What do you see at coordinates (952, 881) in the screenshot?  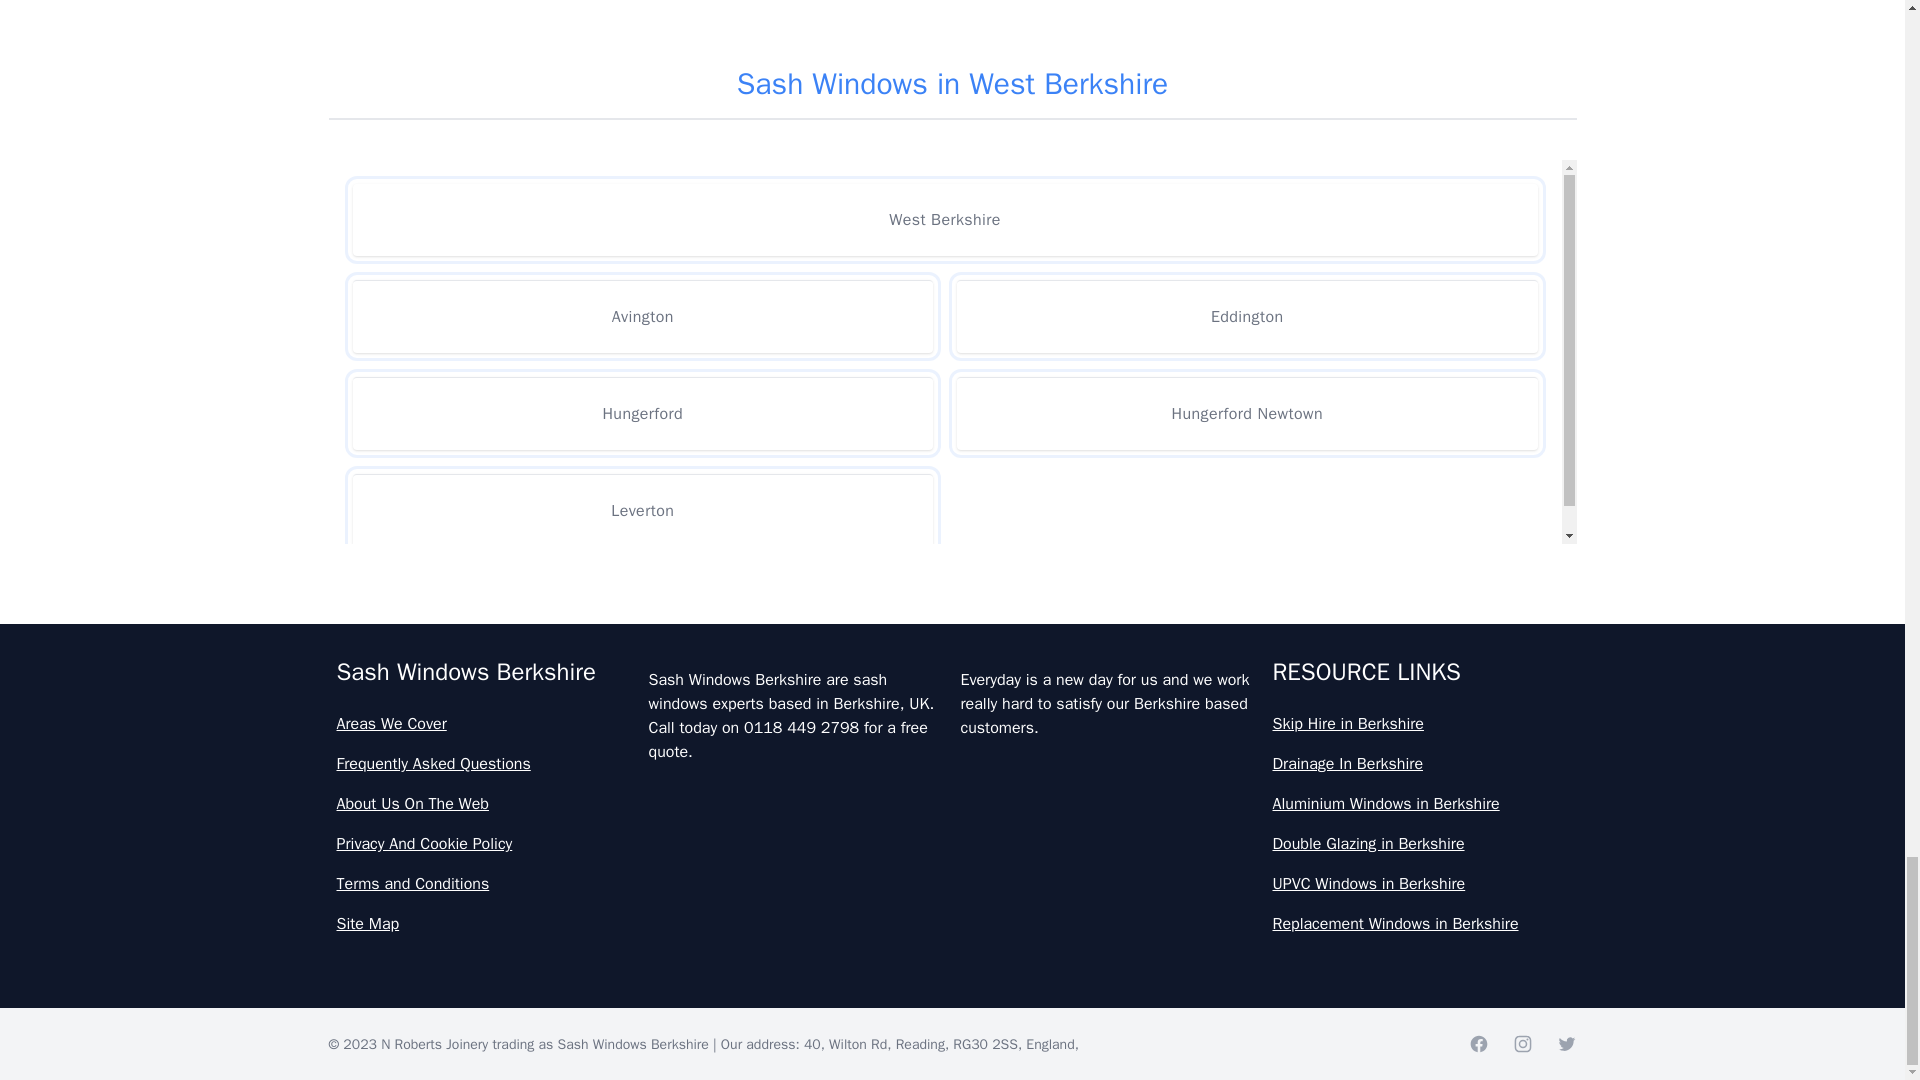 I see `How Do Upvc Sash Windows Work In Reading` at bounding box center [952, 881].